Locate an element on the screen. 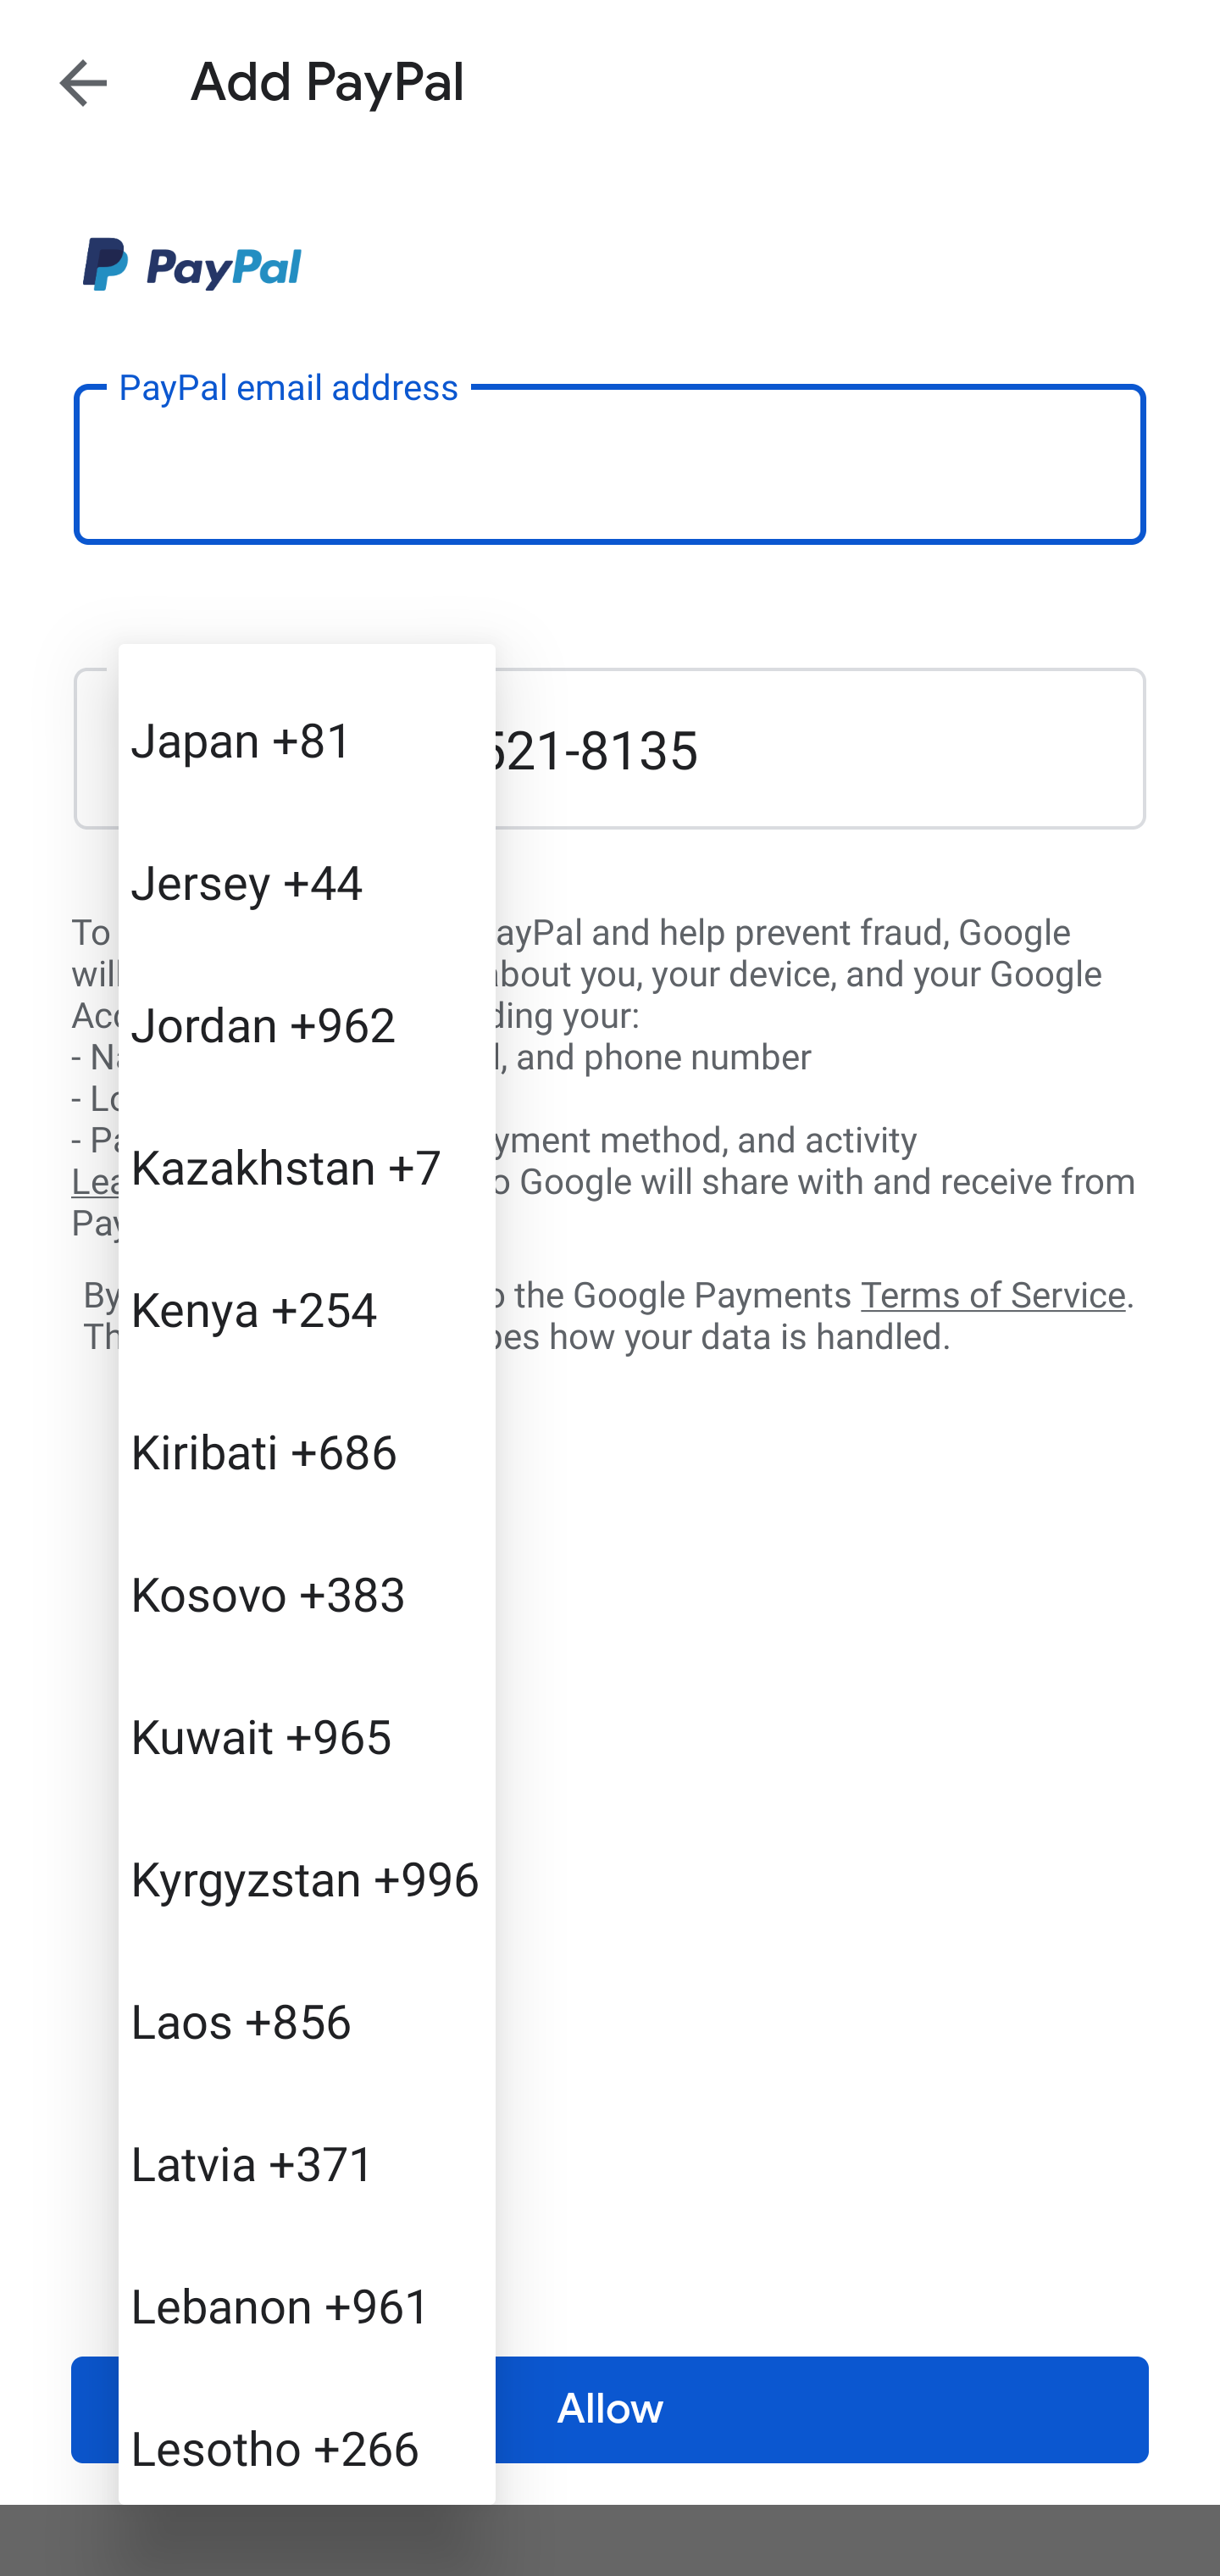 The width and height of the screenshot is (1220, 2576). Laos +856 is located at coordinates (307, 2020).